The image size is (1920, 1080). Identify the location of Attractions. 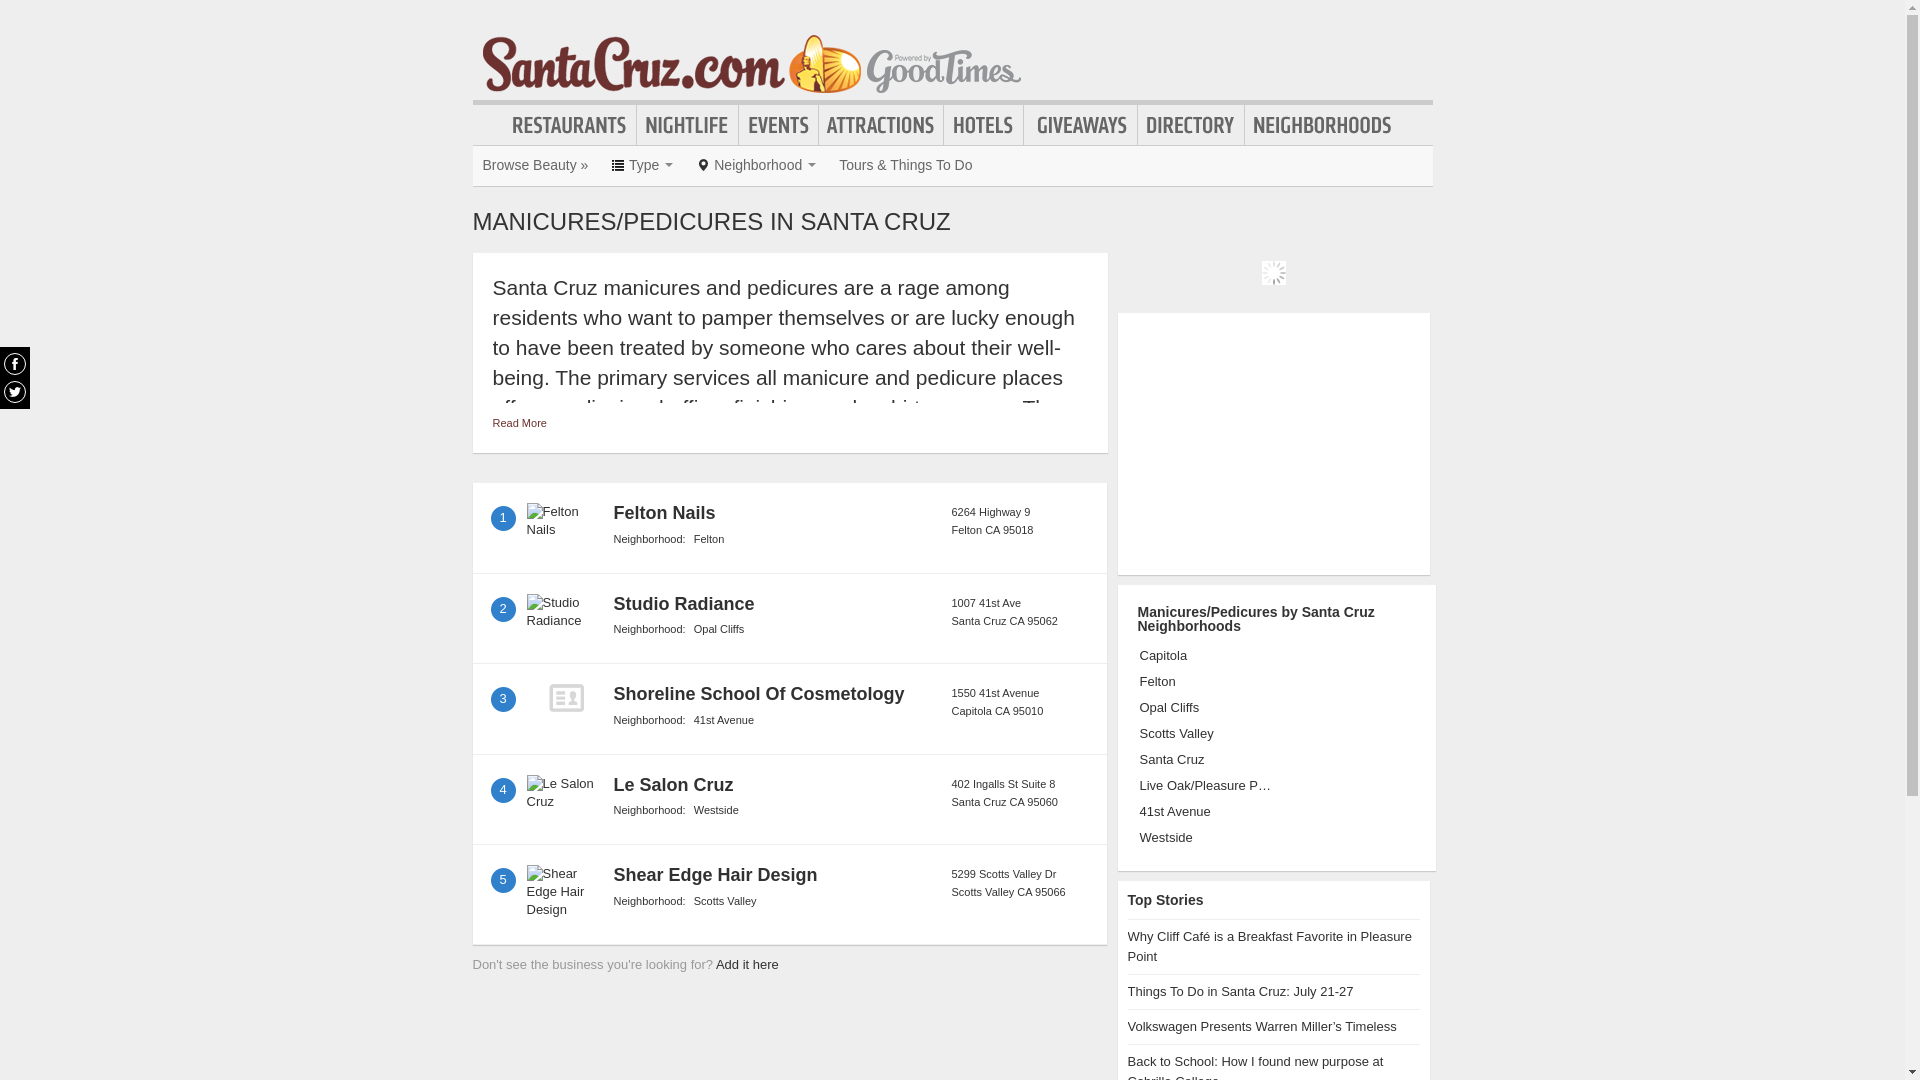
(880, 125).